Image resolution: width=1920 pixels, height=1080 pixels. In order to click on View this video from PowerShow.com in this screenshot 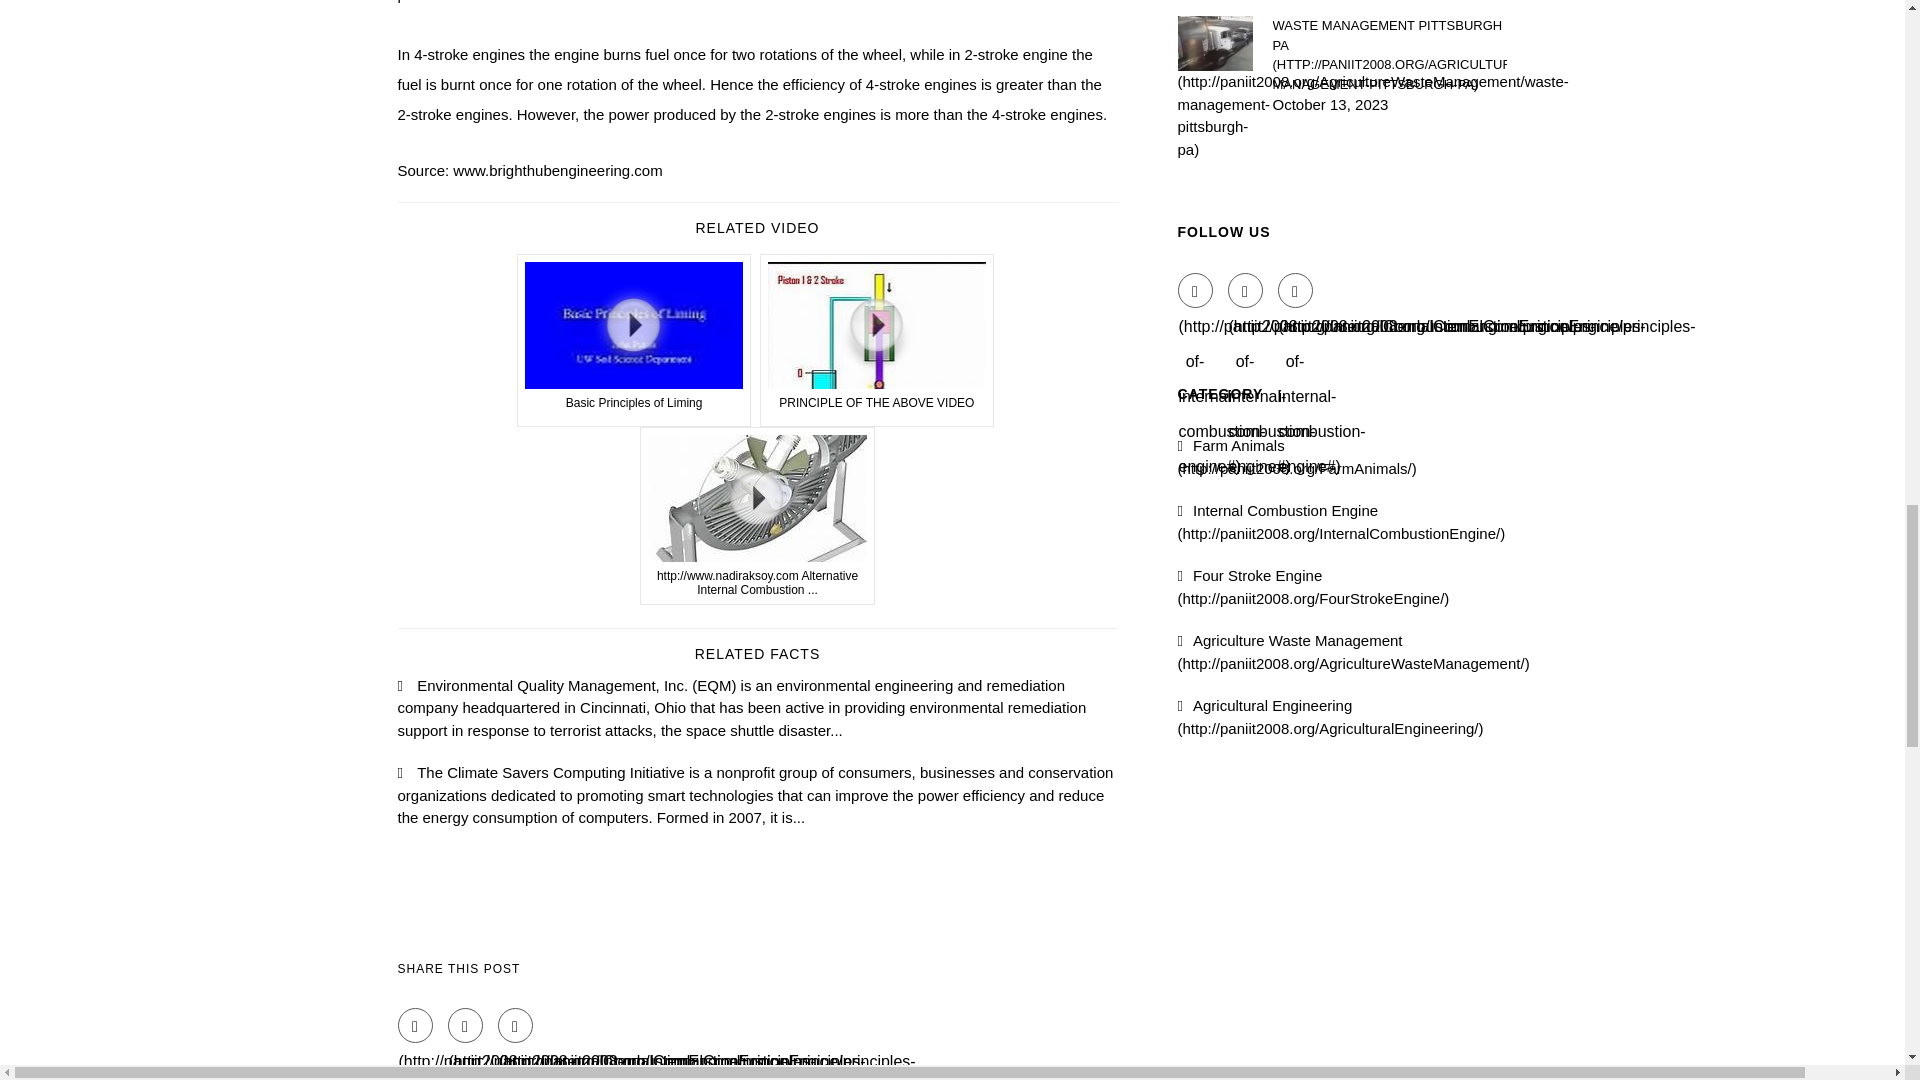, I will do `click(634, 340)`.